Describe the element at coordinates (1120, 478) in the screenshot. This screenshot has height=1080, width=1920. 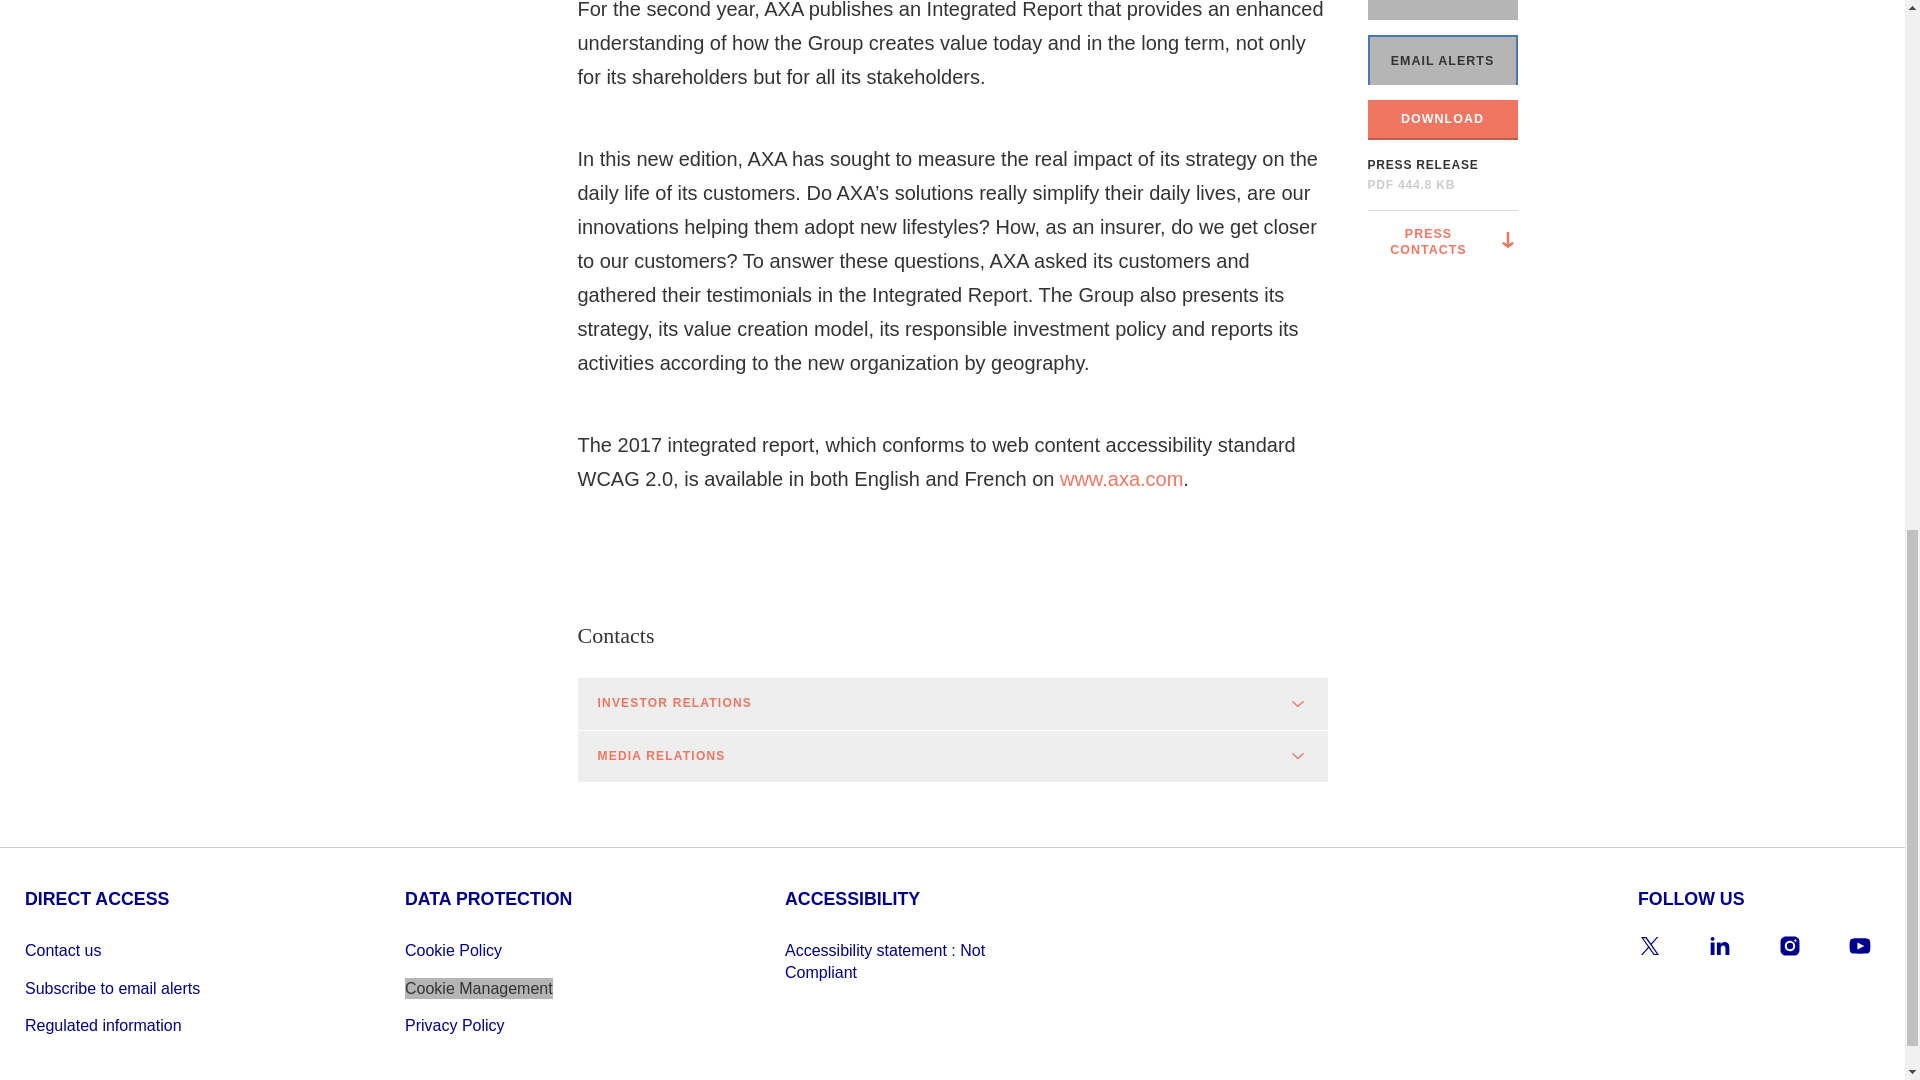
I see `www.axa.com` at that location.